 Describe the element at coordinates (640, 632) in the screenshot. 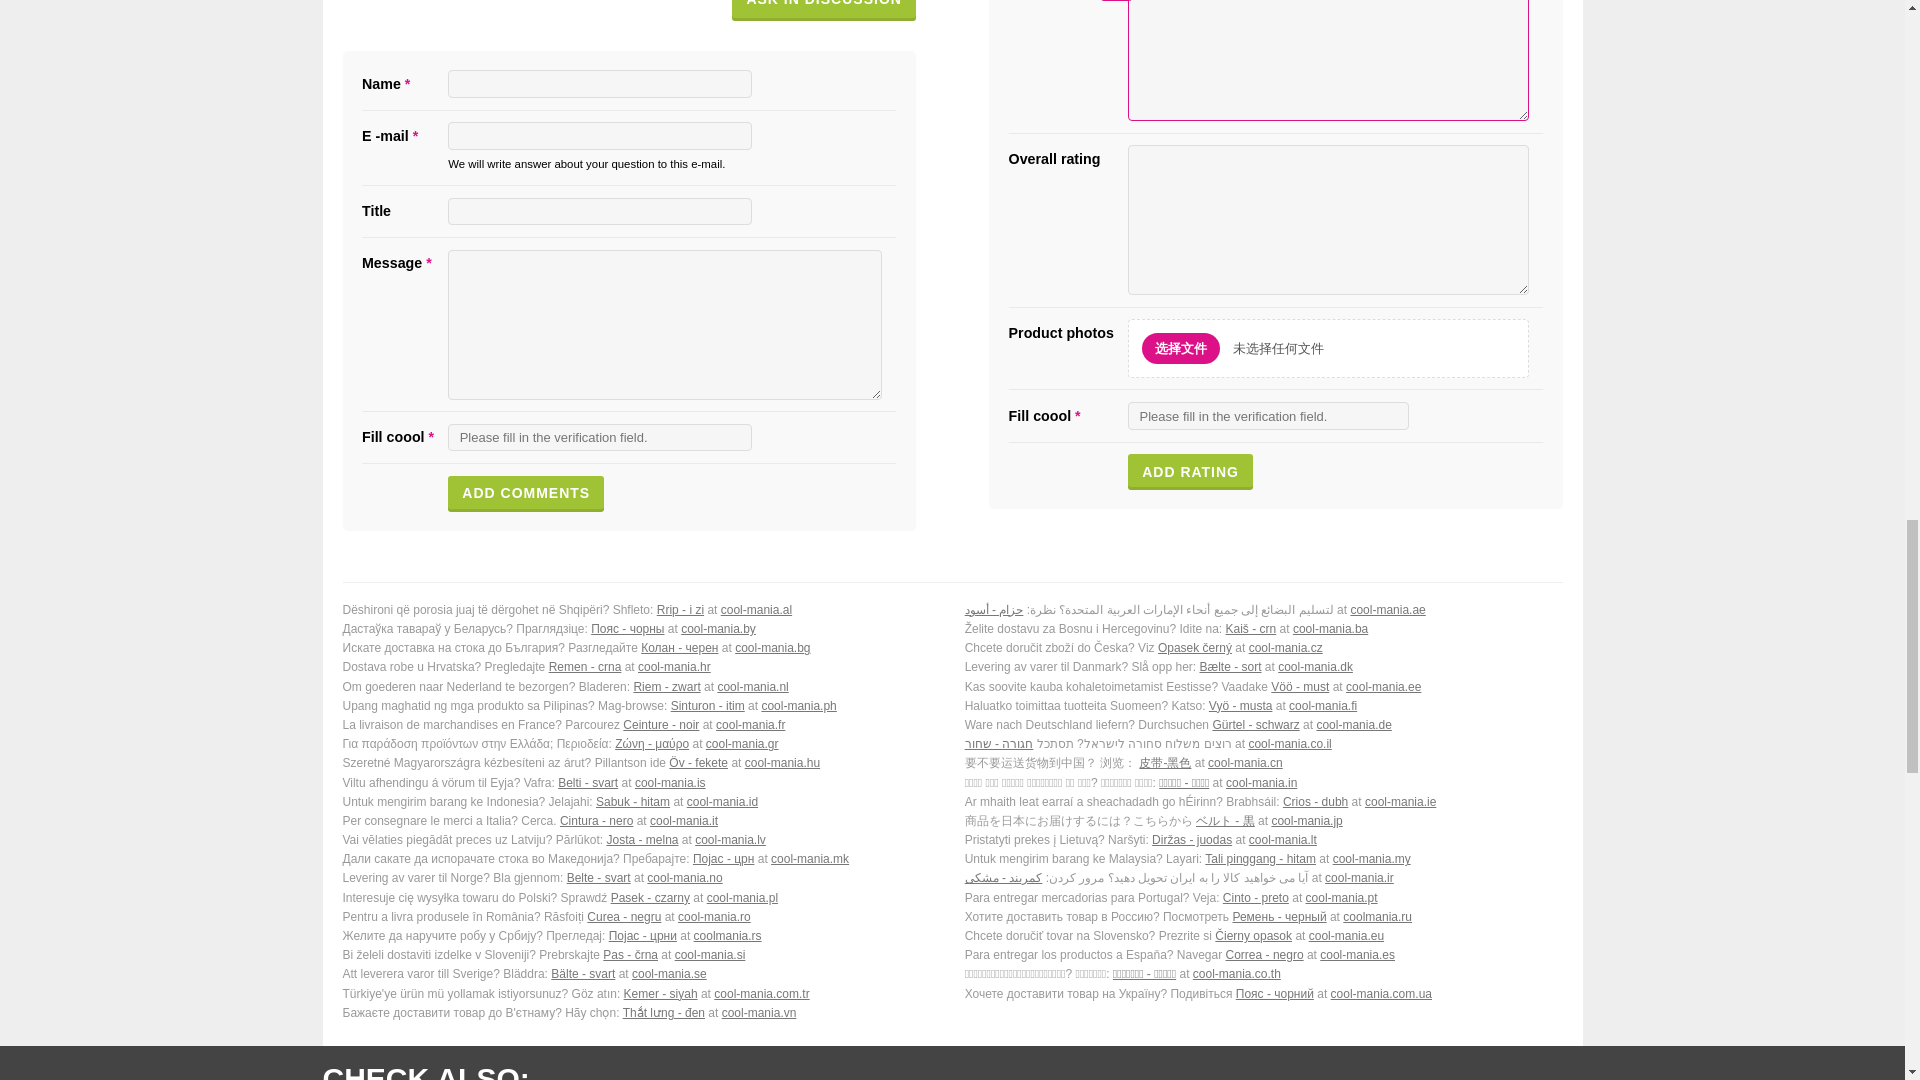

I see `To deliver goods worldwide? Browse:` at that location.